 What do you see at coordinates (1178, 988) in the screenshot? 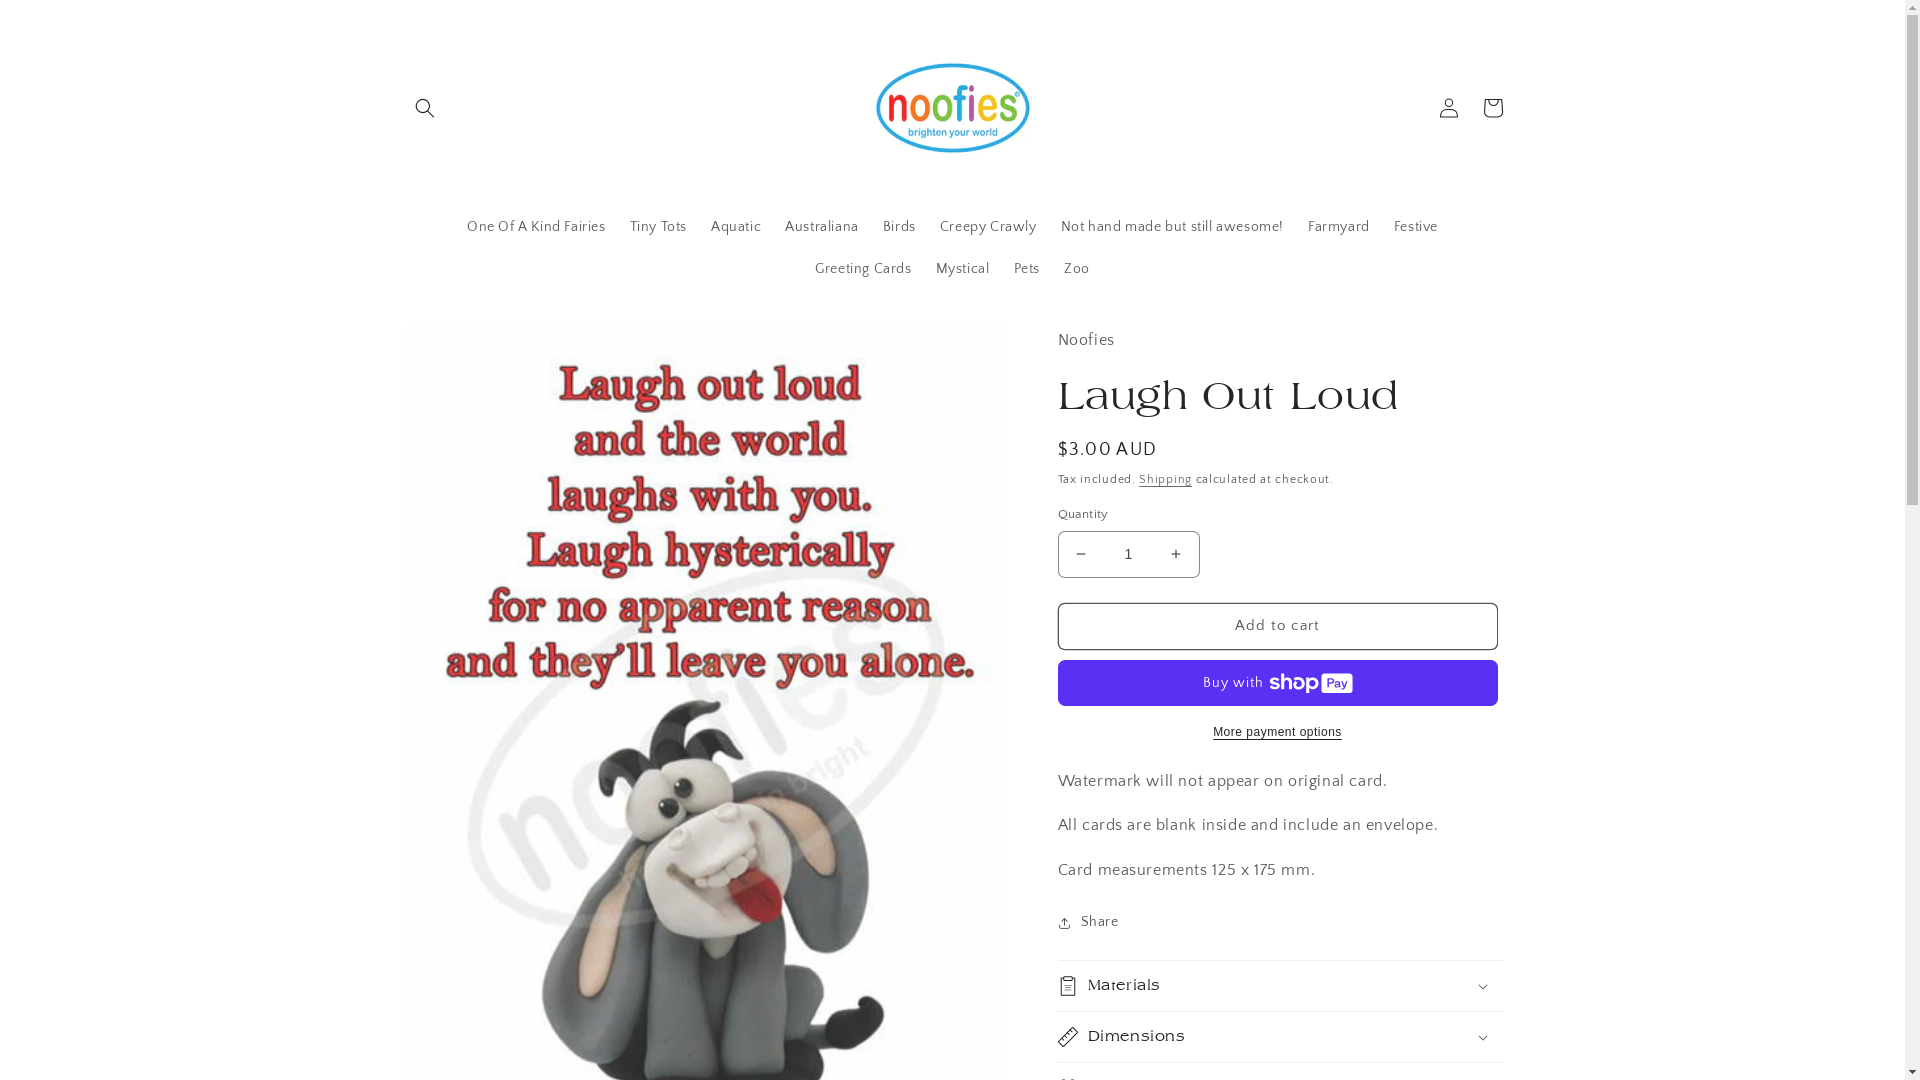
I see `https://noofies.com.au/products/laugh-out-loud` at bounding box center [1178, 988].